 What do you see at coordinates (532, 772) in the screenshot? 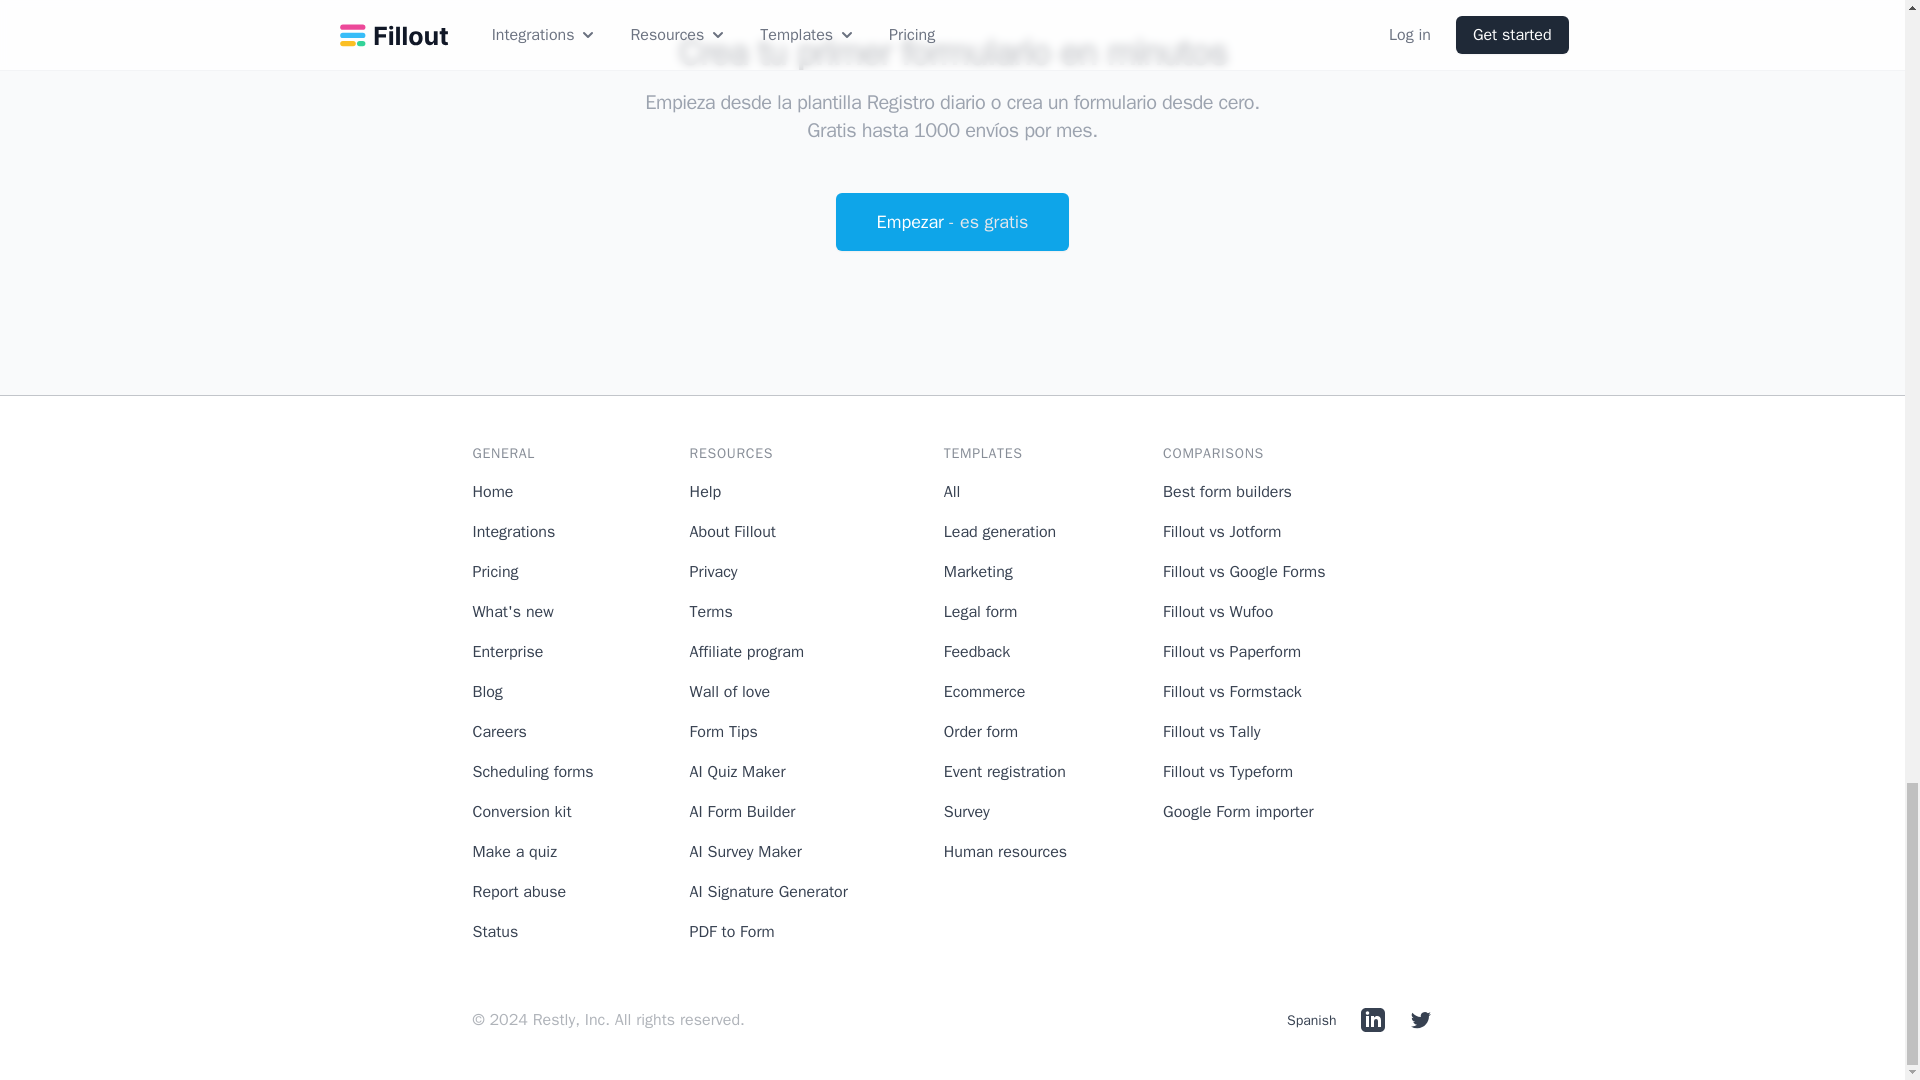
I see `Scheduling forms` at bounding box center [532, 772].